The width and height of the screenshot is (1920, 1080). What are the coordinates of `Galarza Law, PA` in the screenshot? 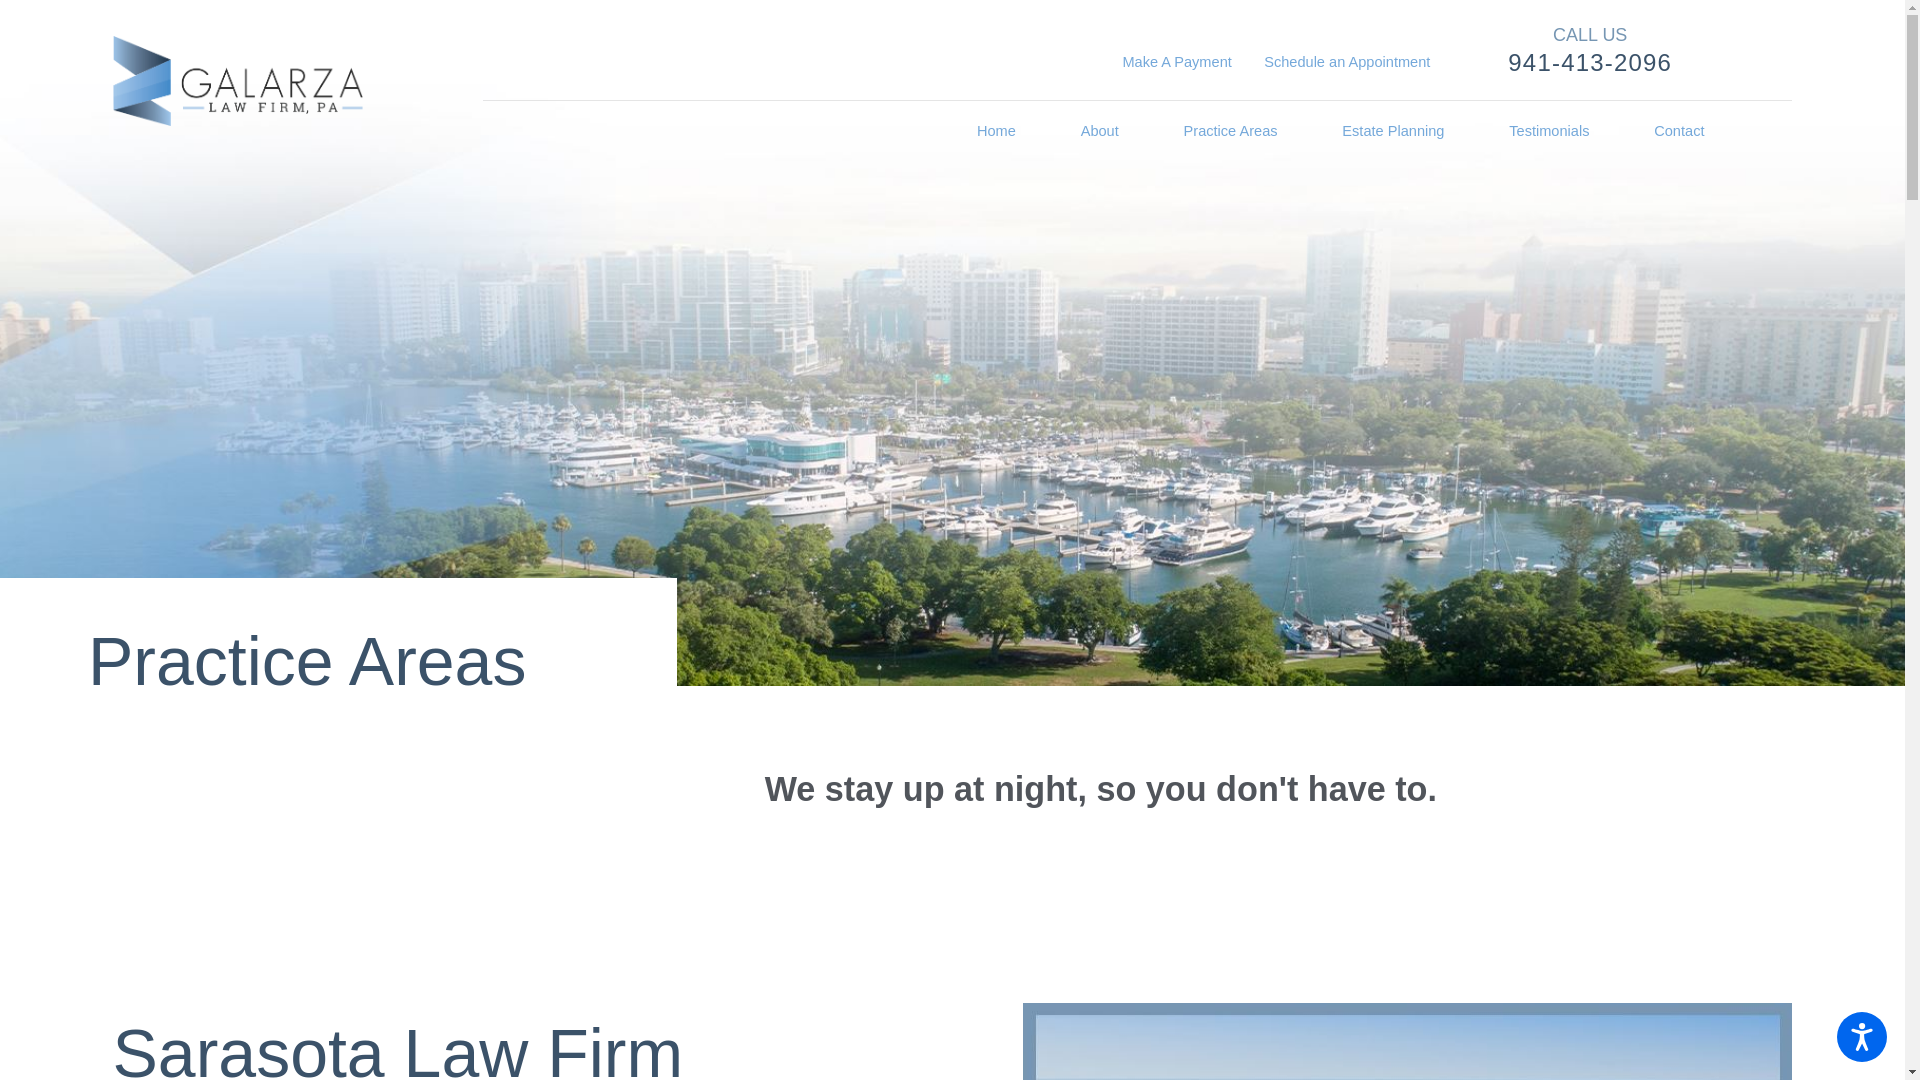 It's located at (236, 80).